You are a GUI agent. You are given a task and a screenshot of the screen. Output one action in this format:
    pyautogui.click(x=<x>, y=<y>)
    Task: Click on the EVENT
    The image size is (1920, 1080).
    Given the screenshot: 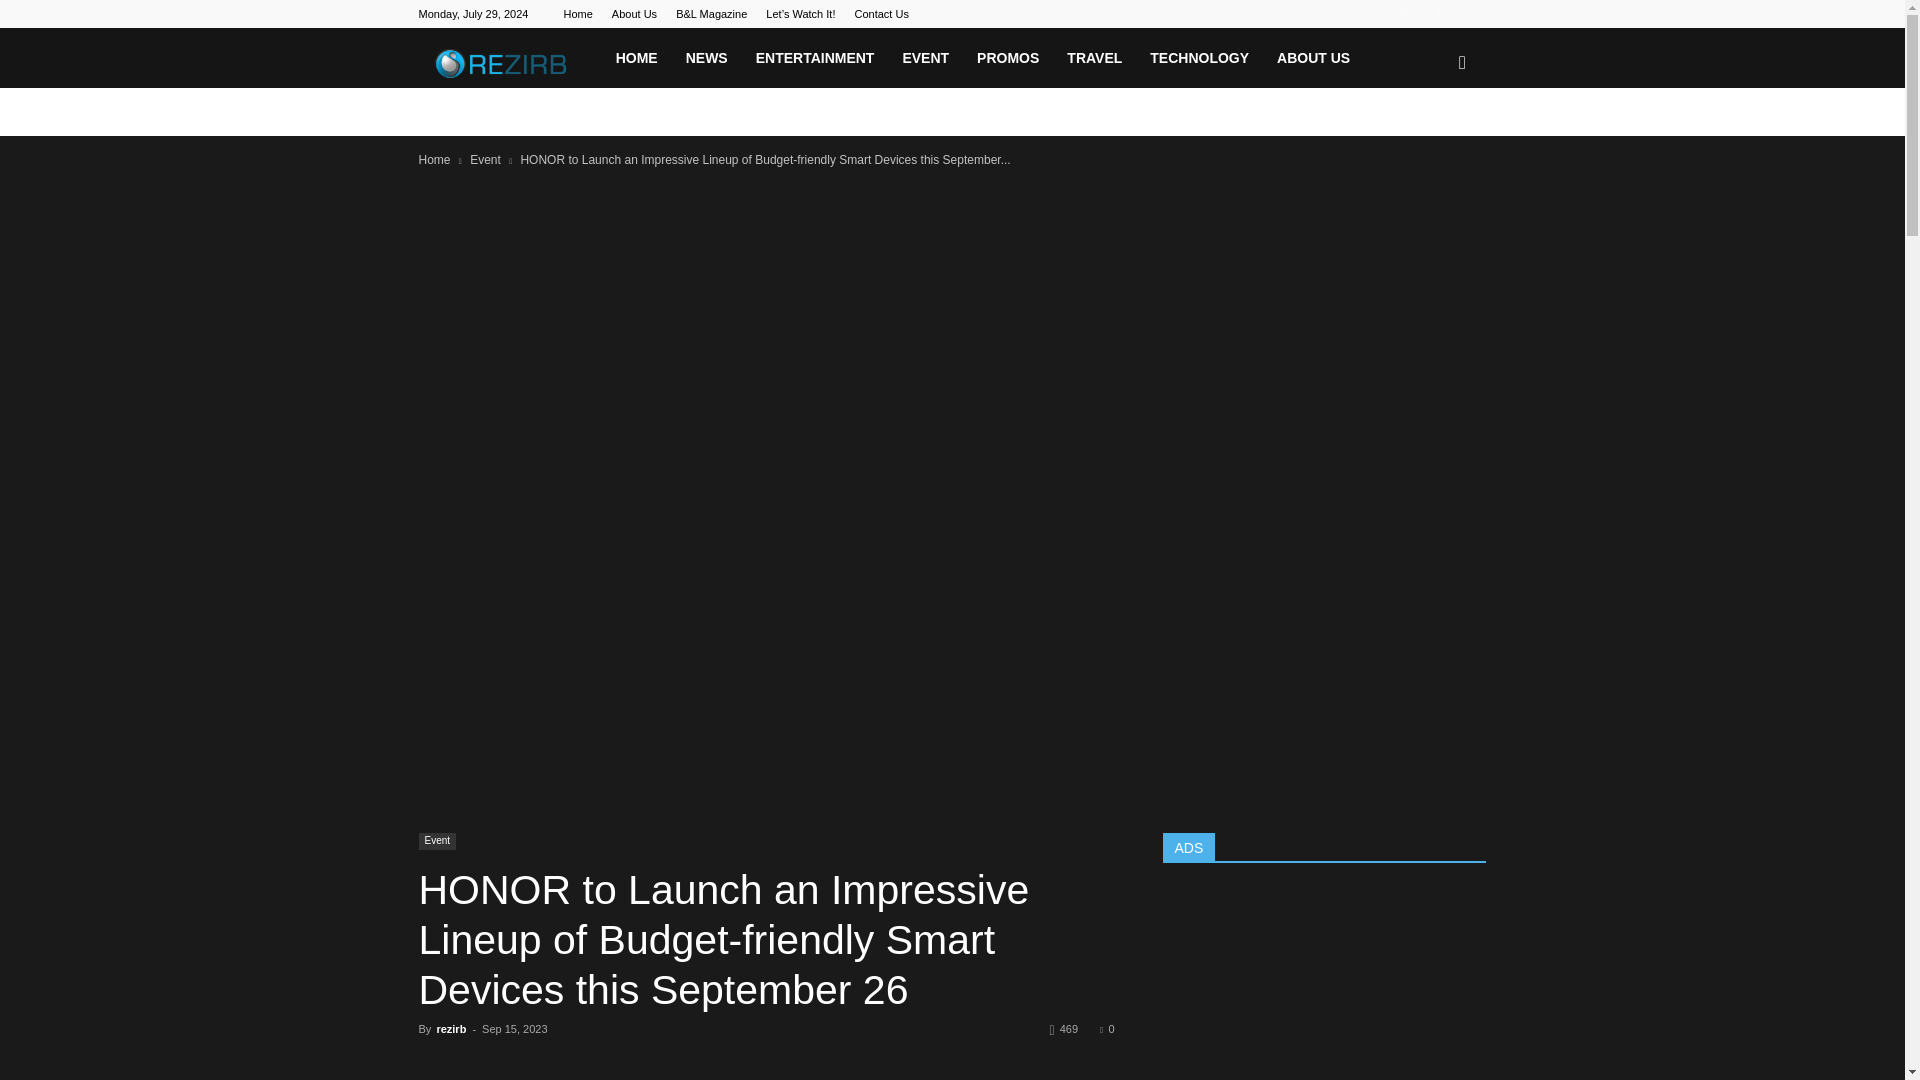 What is the action you would take?
    pyautogui.click(x=925, y=58)
    